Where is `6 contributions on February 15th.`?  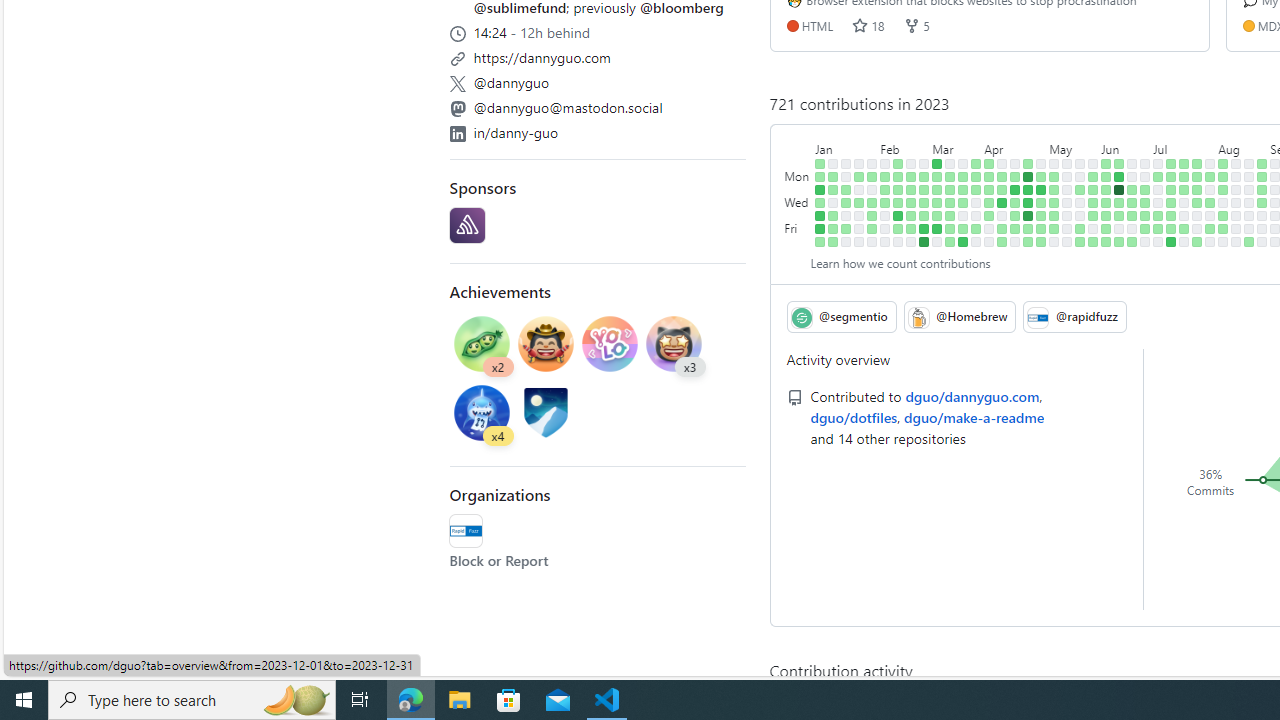
6 contributions on February 15th. is located at coordinates (898, 202).